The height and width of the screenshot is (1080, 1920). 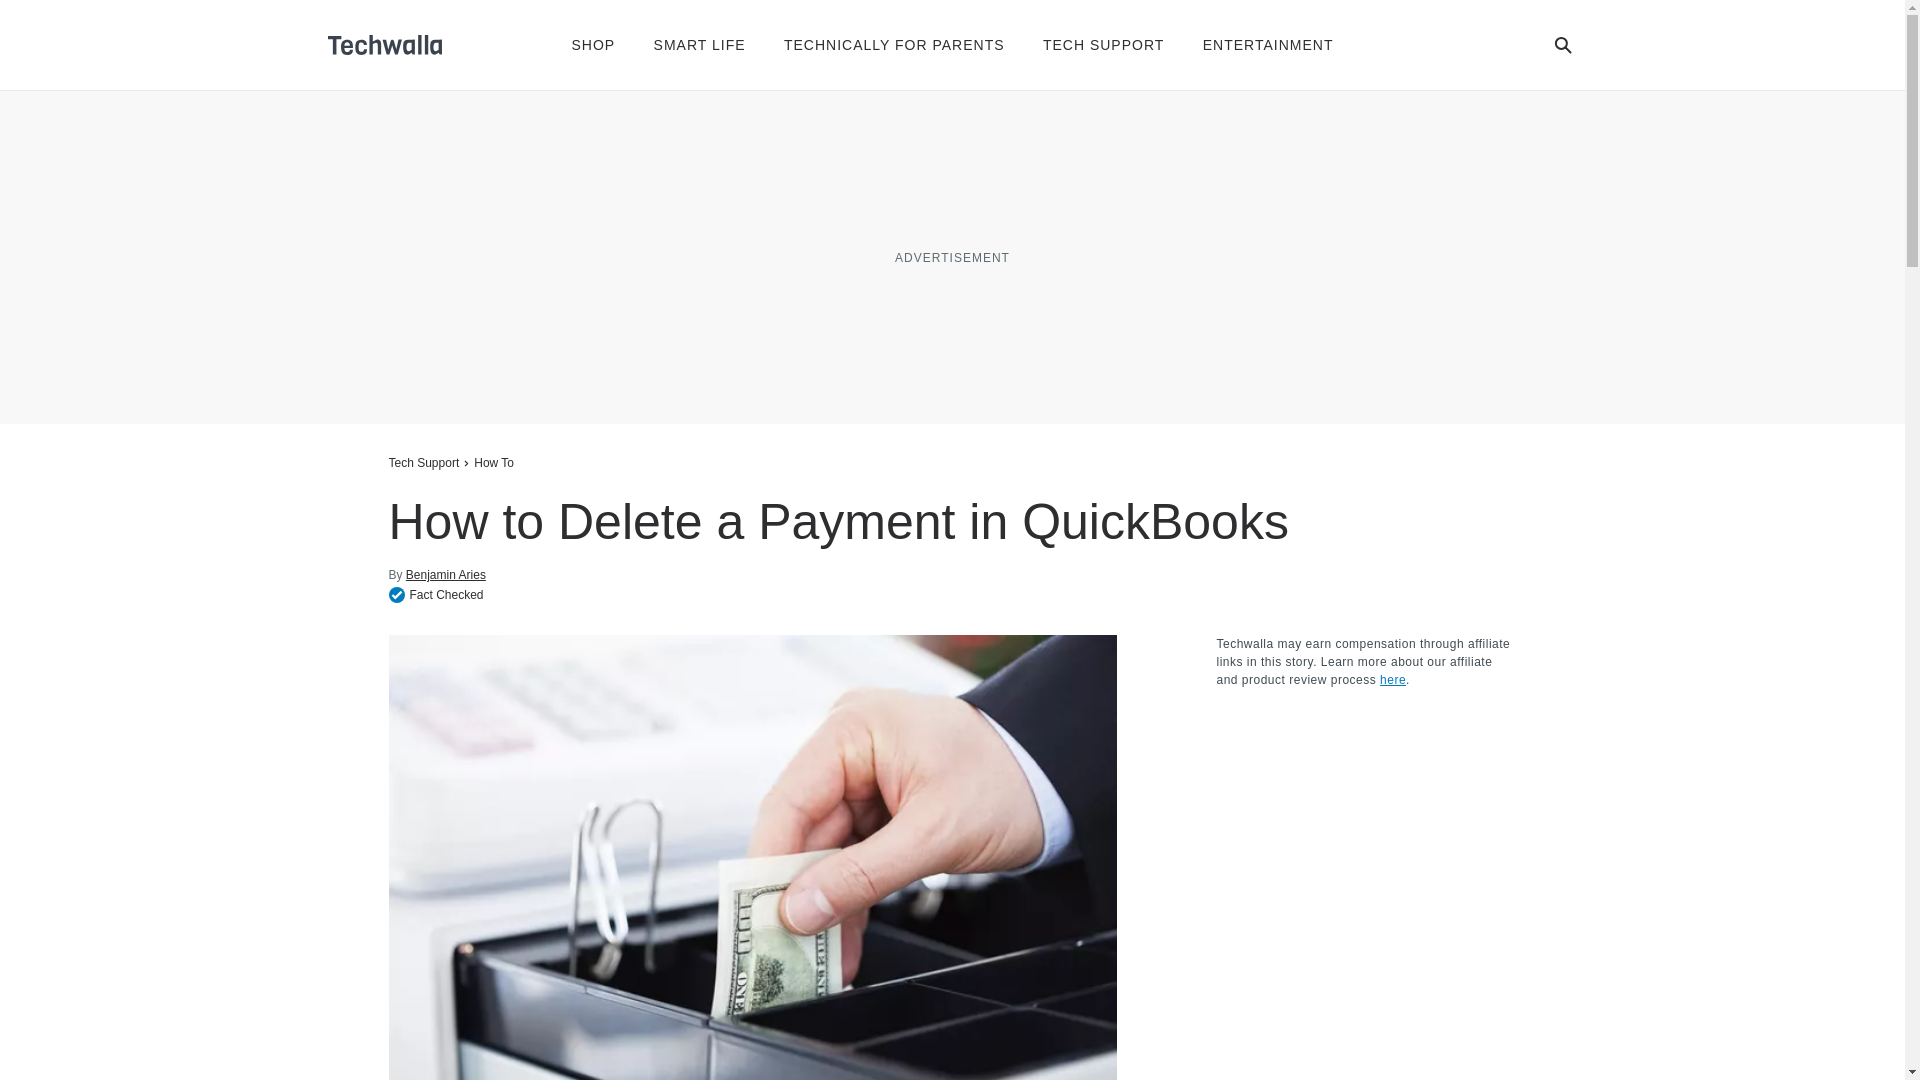 What do you see at coordinates (435, 594) in the screenshot?
I see `Fact Checked` at bounding box center [435, 594].